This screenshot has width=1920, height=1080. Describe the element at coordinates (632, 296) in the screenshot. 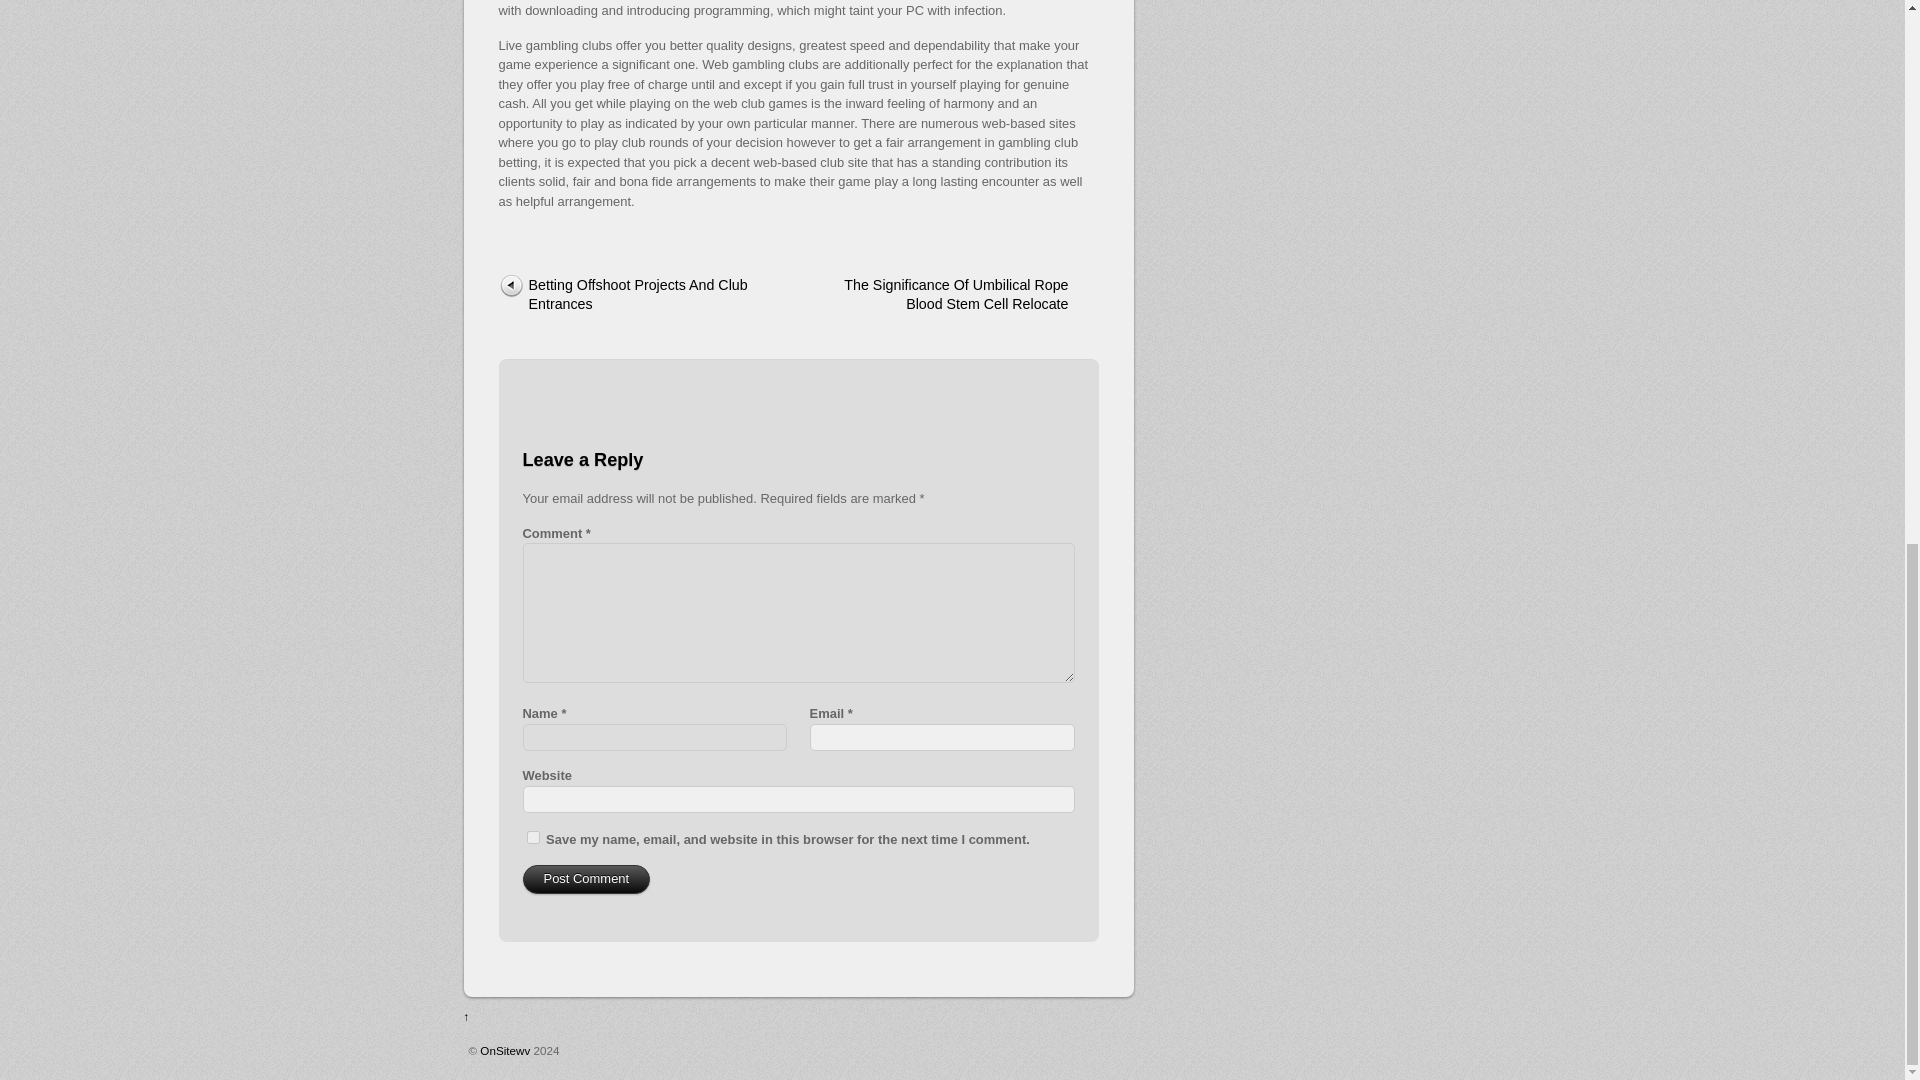

I see `Betting Offshoot Projects And Club Entrances` at that location.